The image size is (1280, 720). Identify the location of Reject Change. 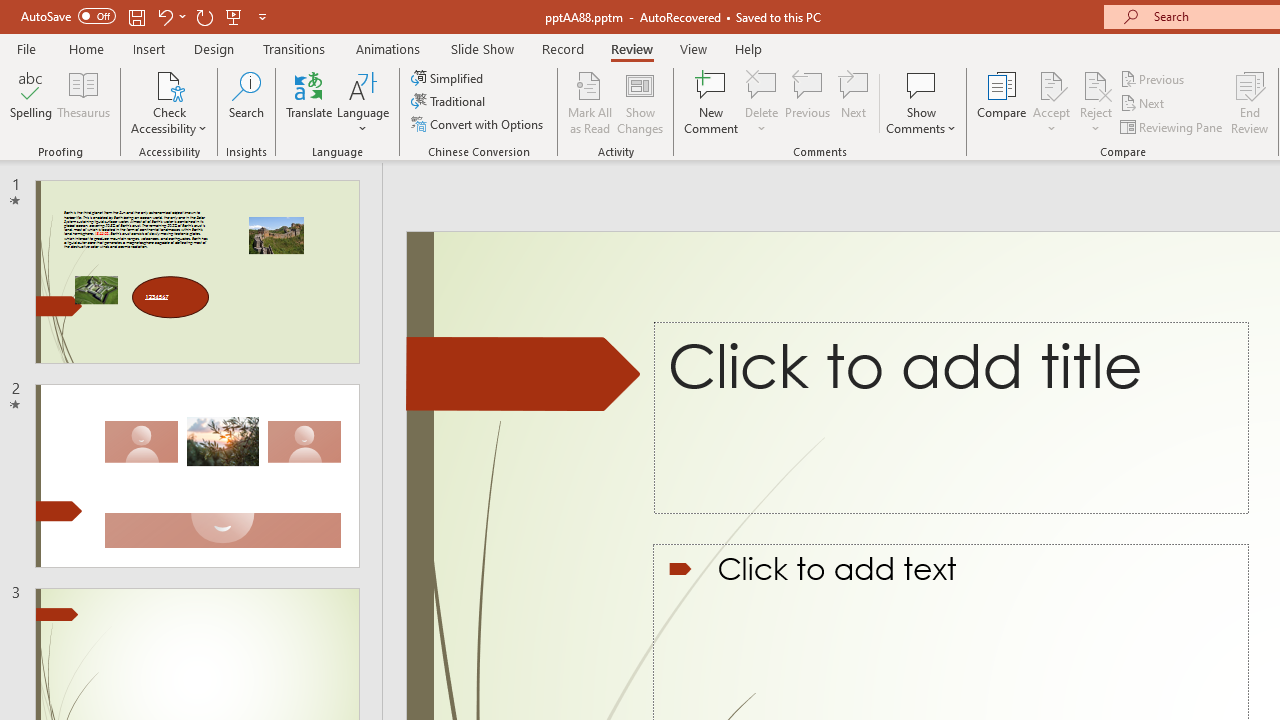
(1096, 84).